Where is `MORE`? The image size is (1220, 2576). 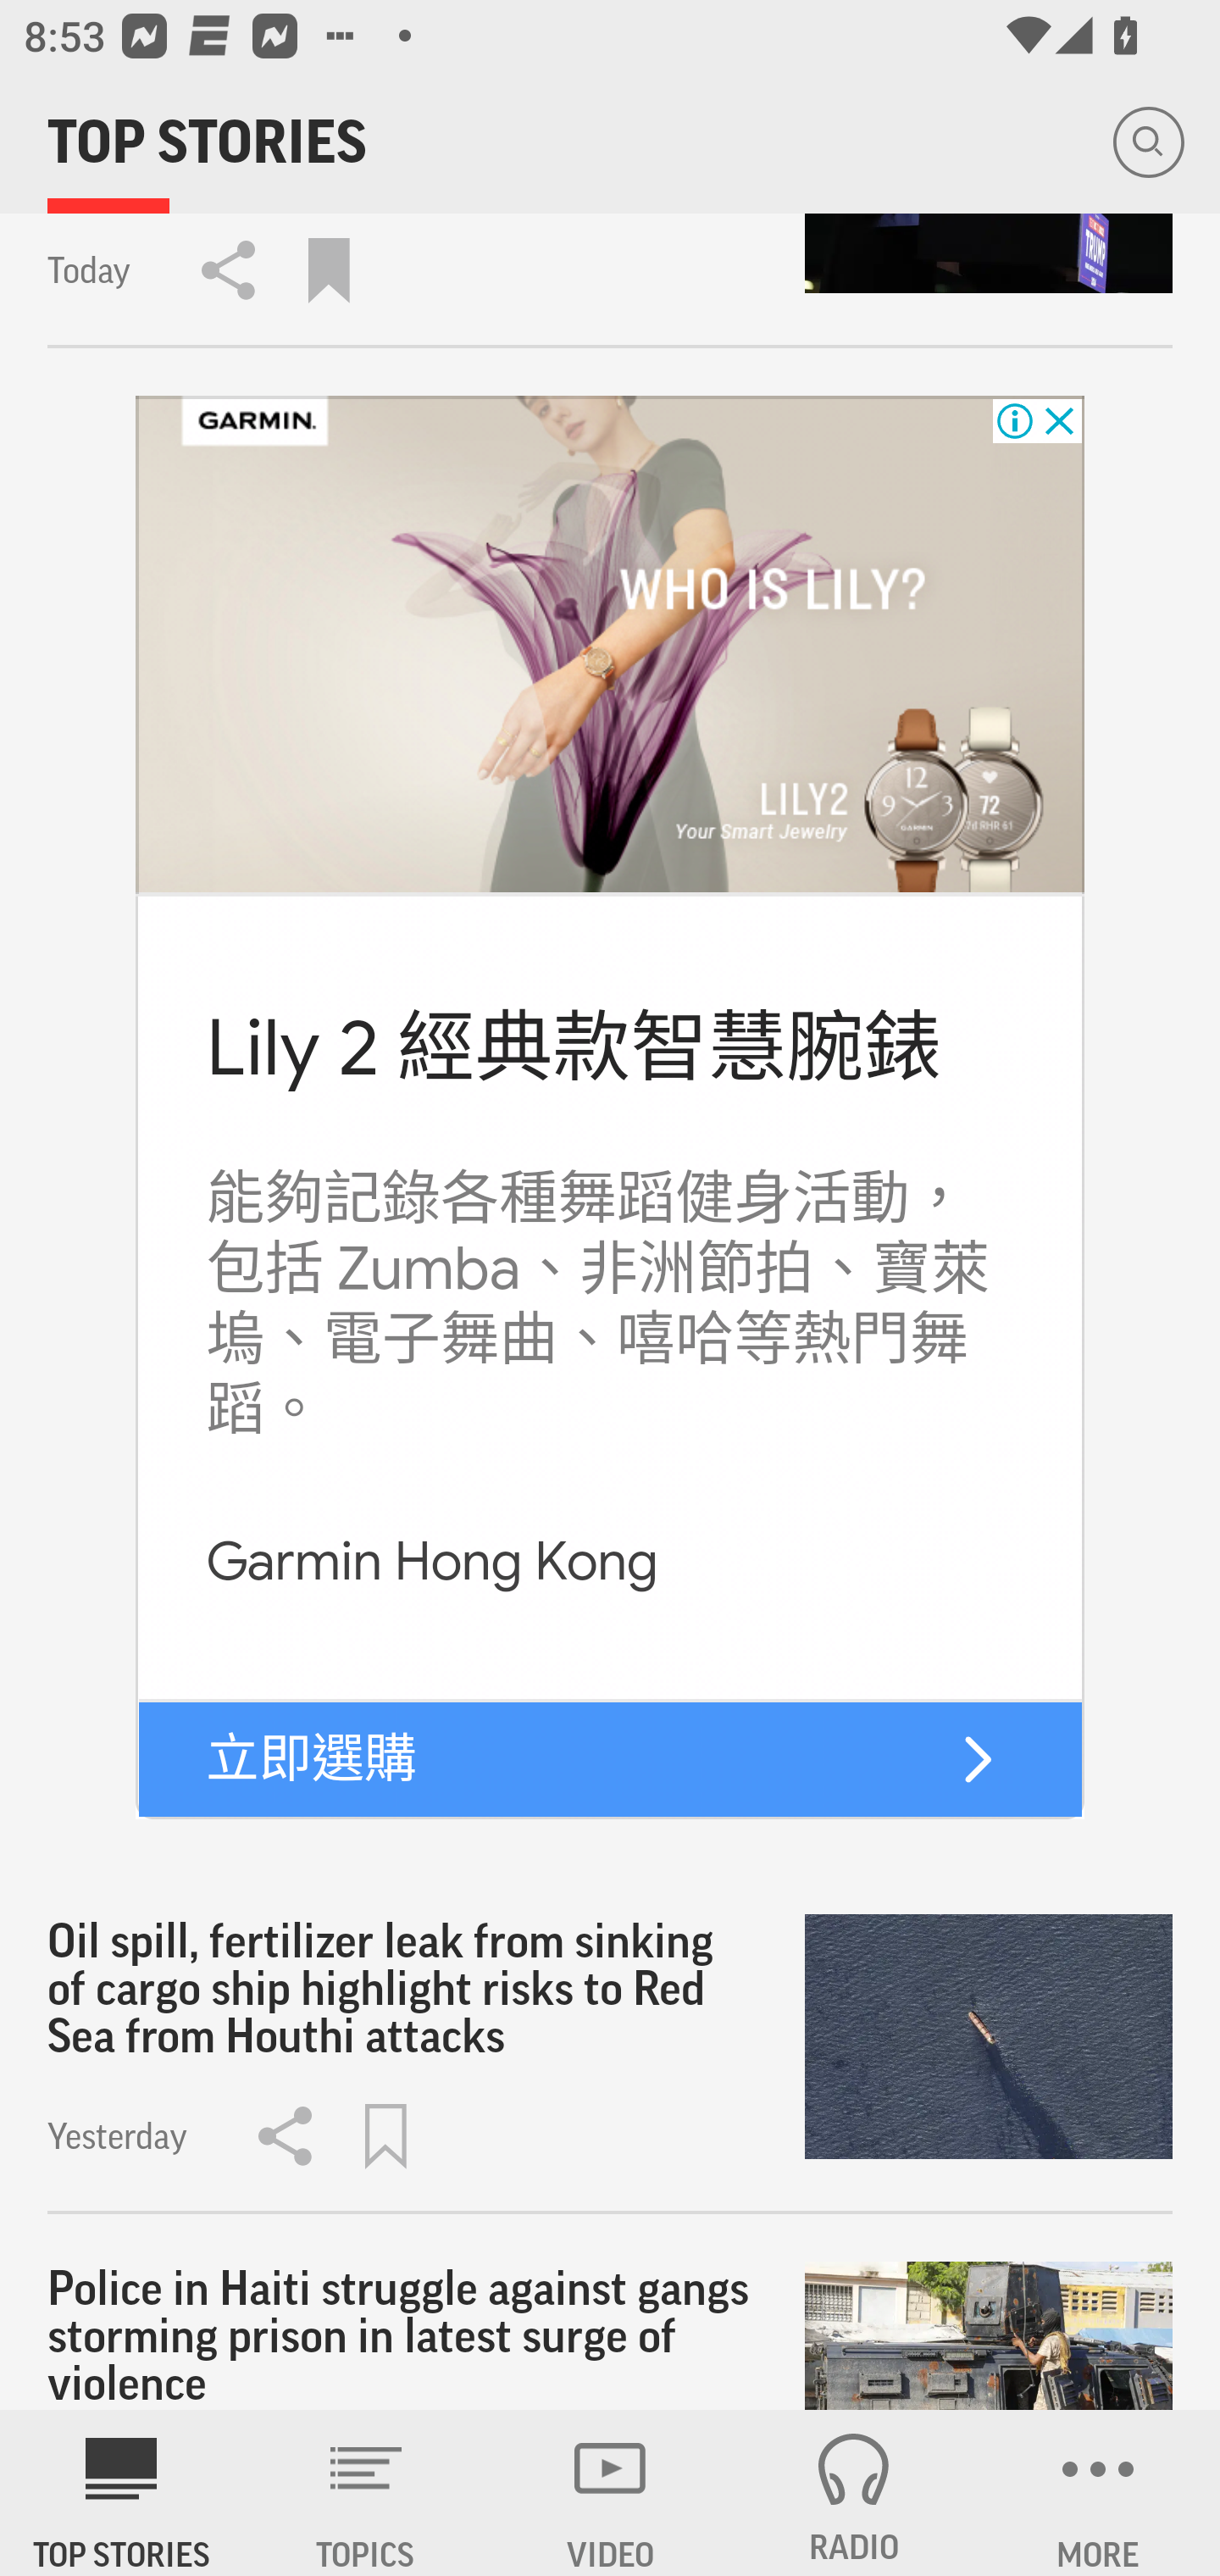
MORE is located at coordinates (1098, 2493).